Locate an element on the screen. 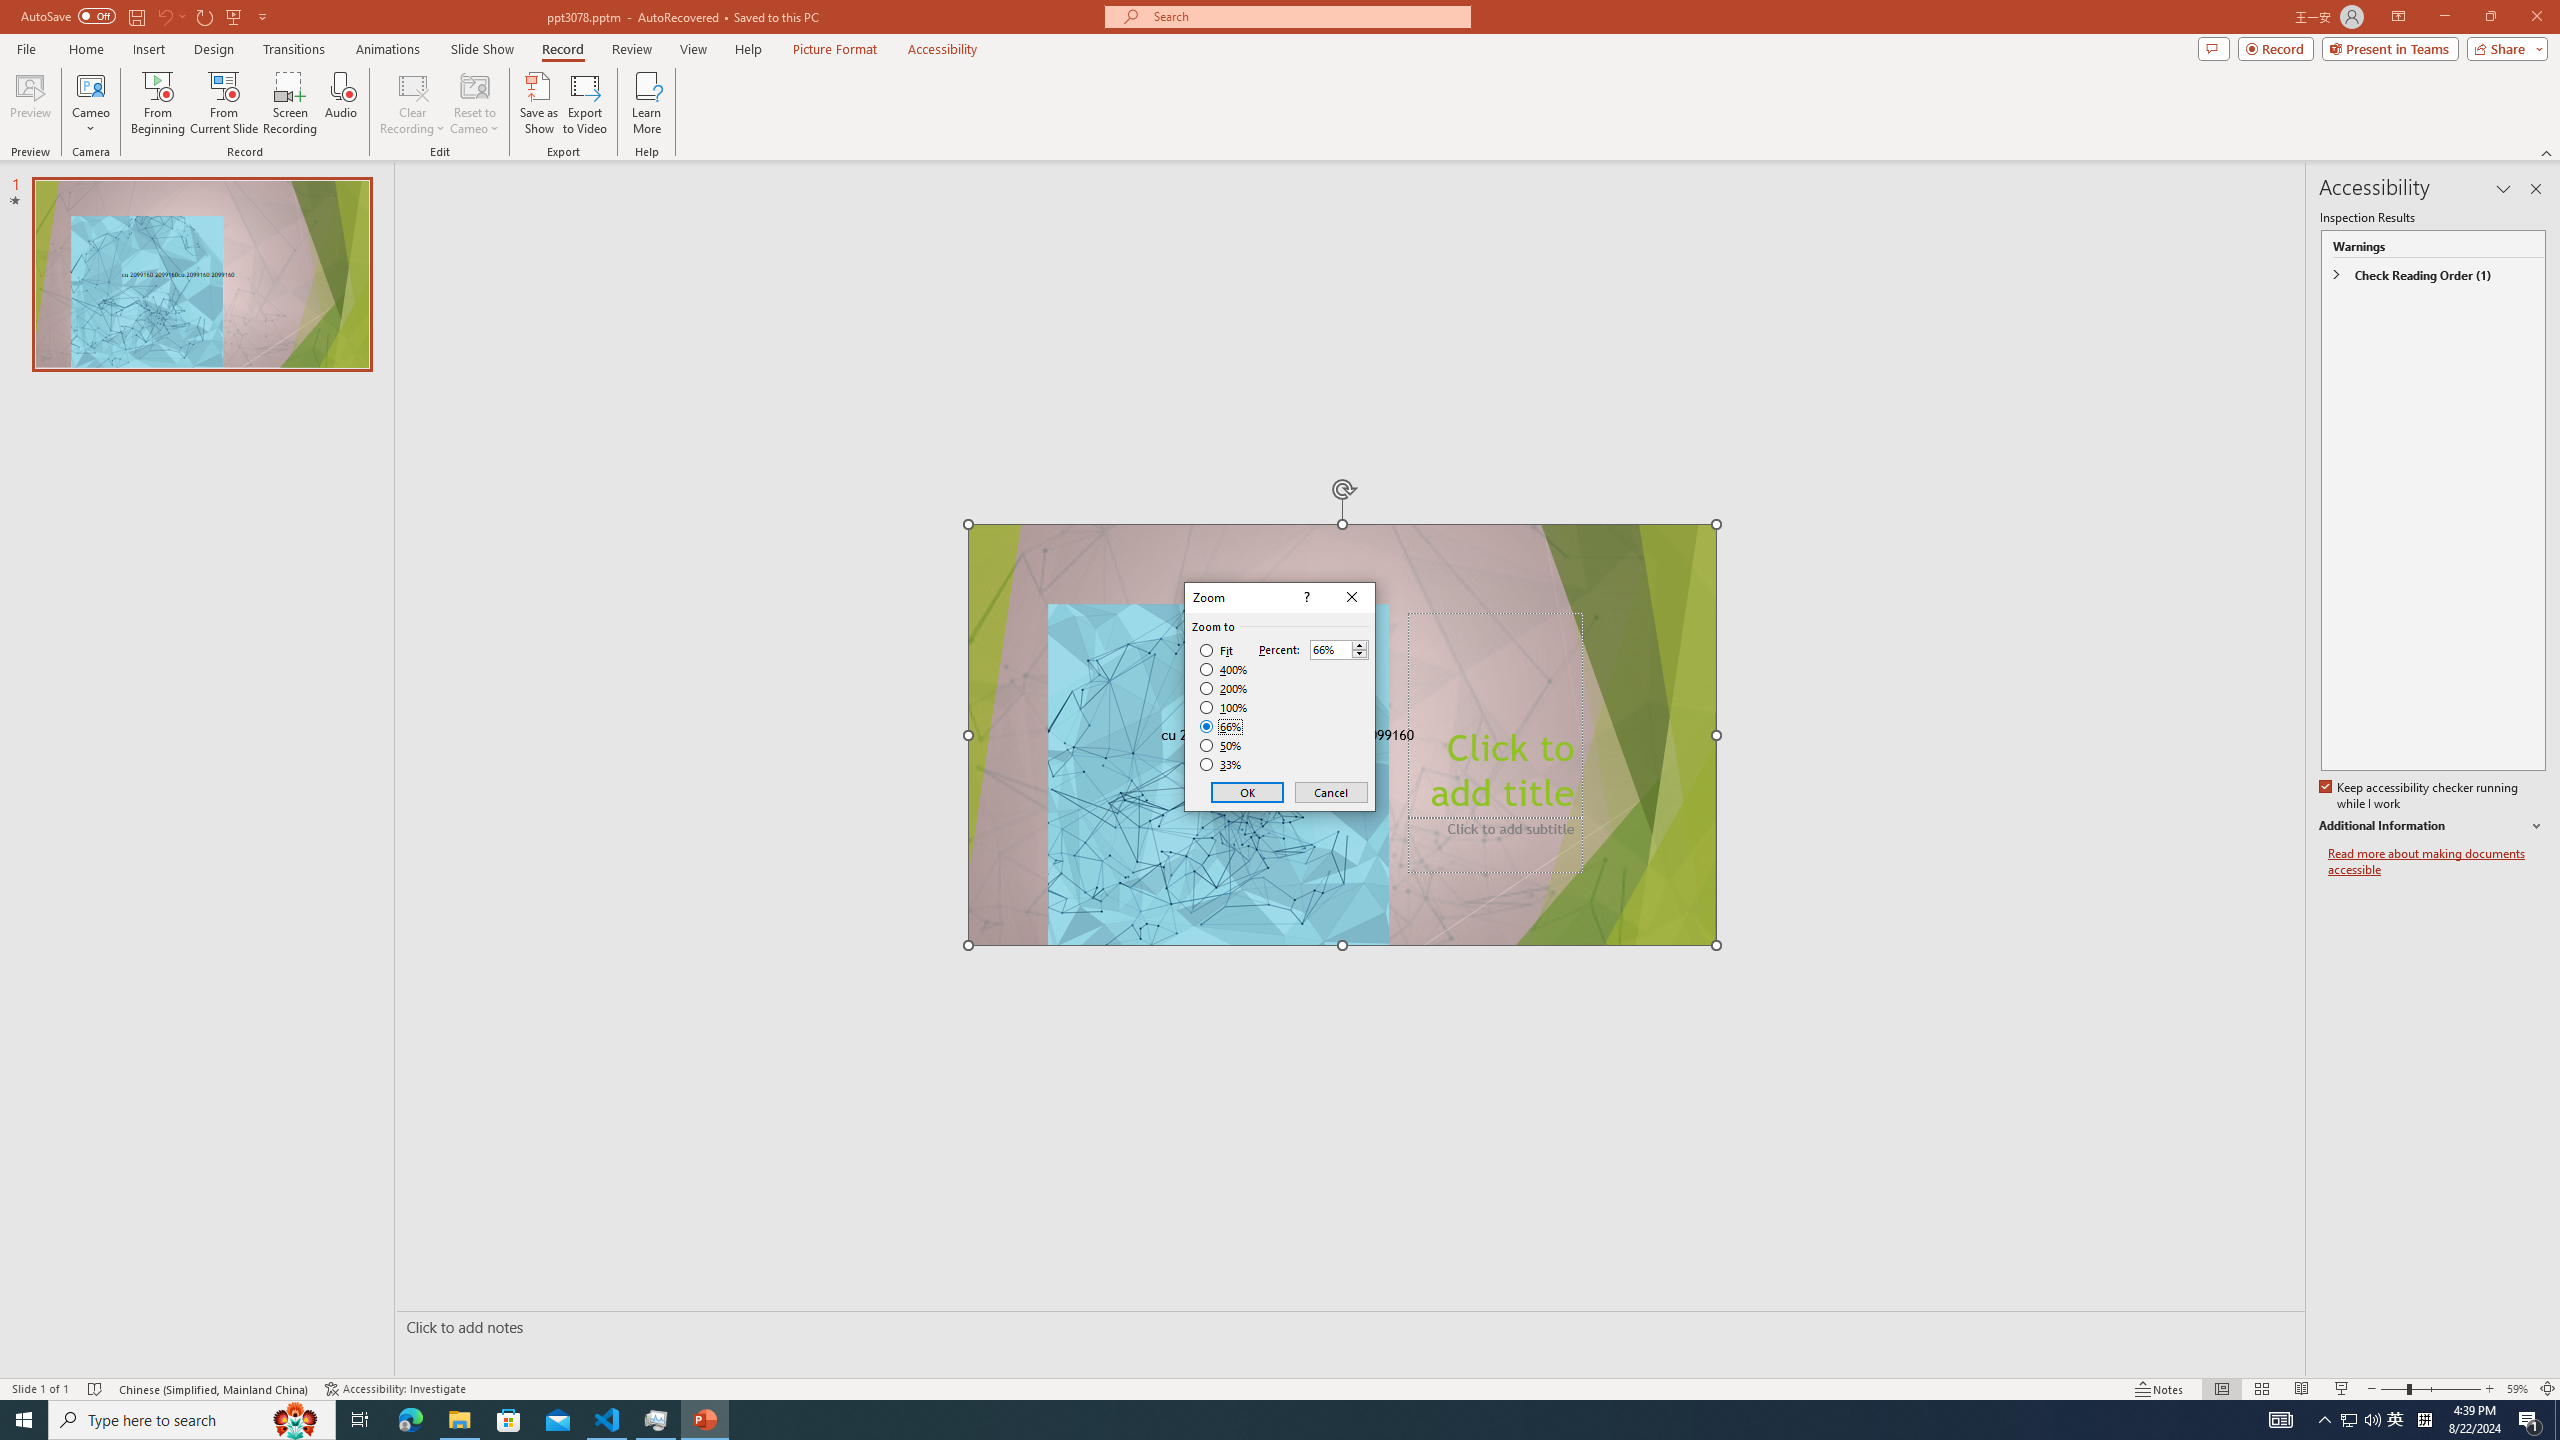 The image size is (2560, 1440). 200% is located at coordinates (1224, 688).